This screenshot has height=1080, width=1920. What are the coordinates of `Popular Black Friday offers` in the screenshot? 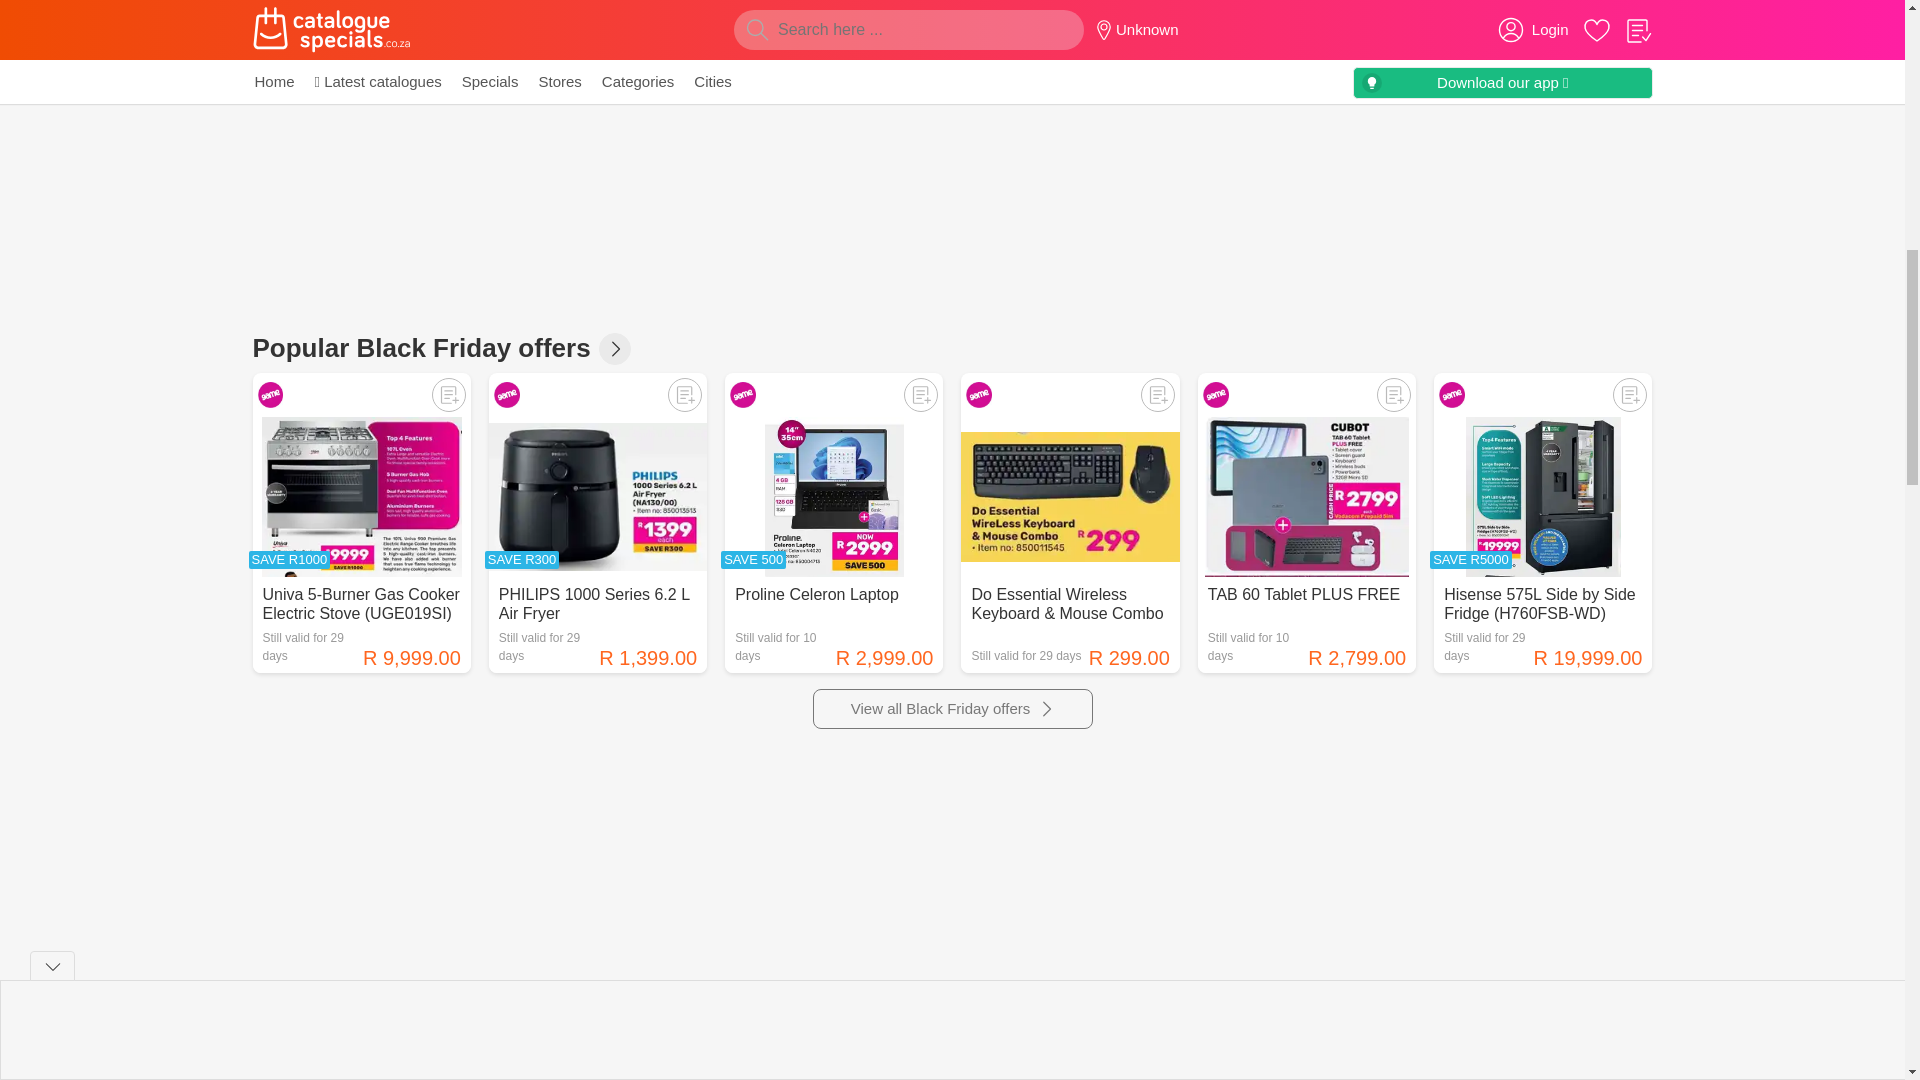 It's located at (952, 709).